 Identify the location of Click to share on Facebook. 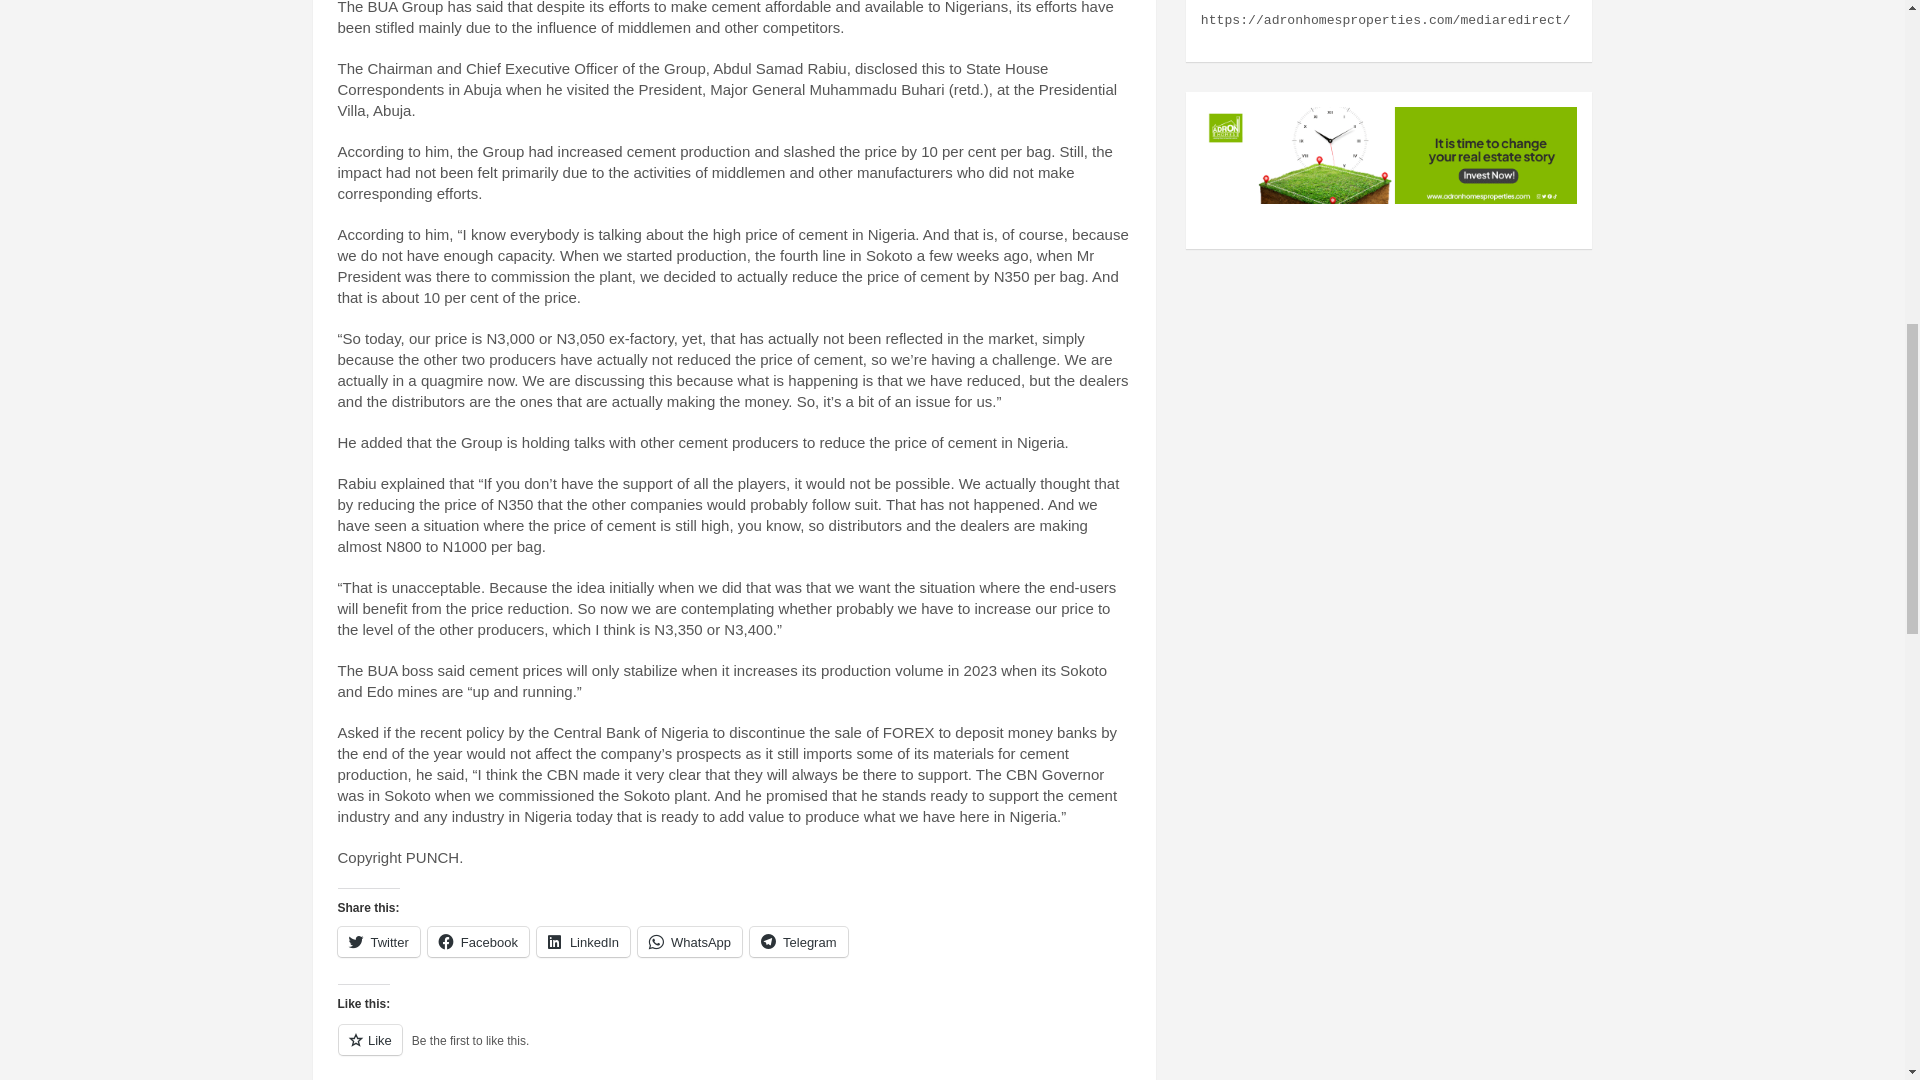
(478, 941).